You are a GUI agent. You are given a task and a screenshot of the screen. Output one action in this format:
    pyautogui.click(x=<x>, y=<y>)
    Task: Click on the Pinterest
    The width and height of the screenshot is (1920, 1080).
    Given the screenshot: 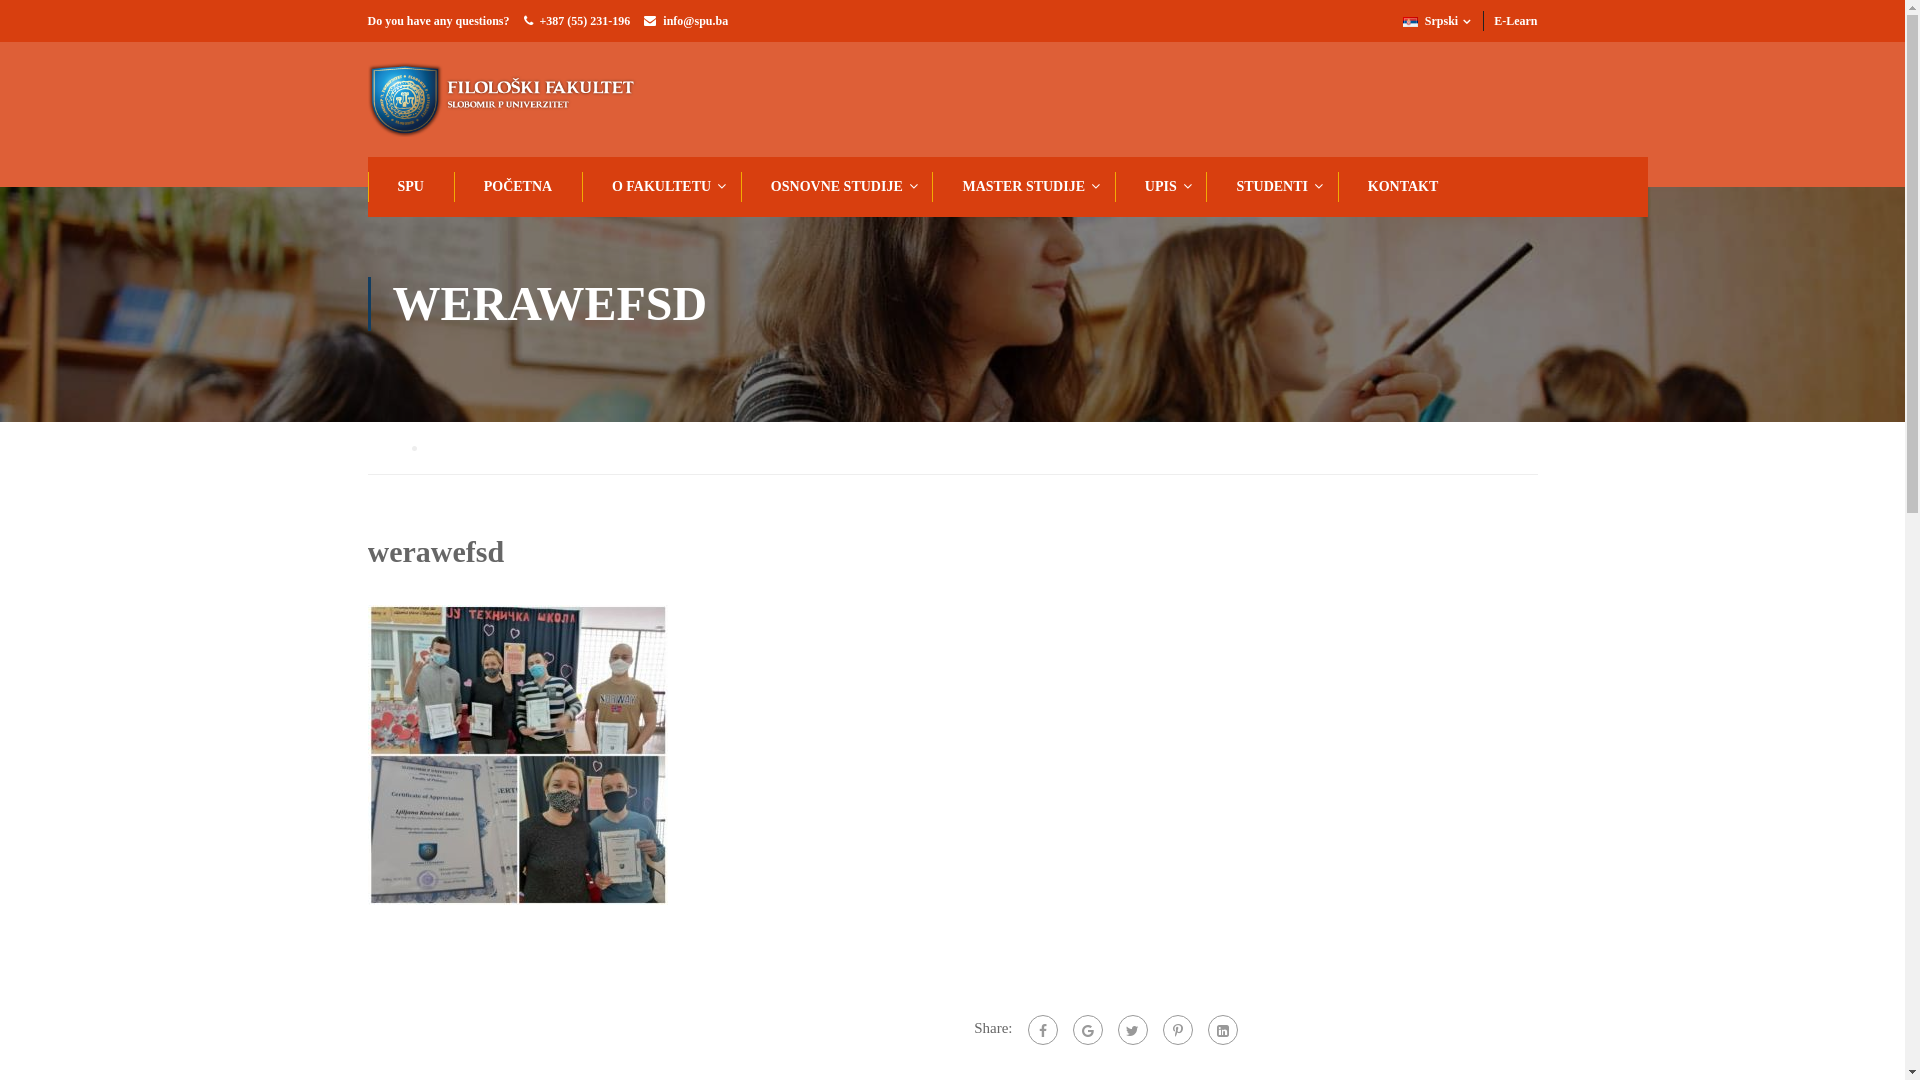 What is the action you would take?
    pyautogui.click(x=1177, y=1030)
    